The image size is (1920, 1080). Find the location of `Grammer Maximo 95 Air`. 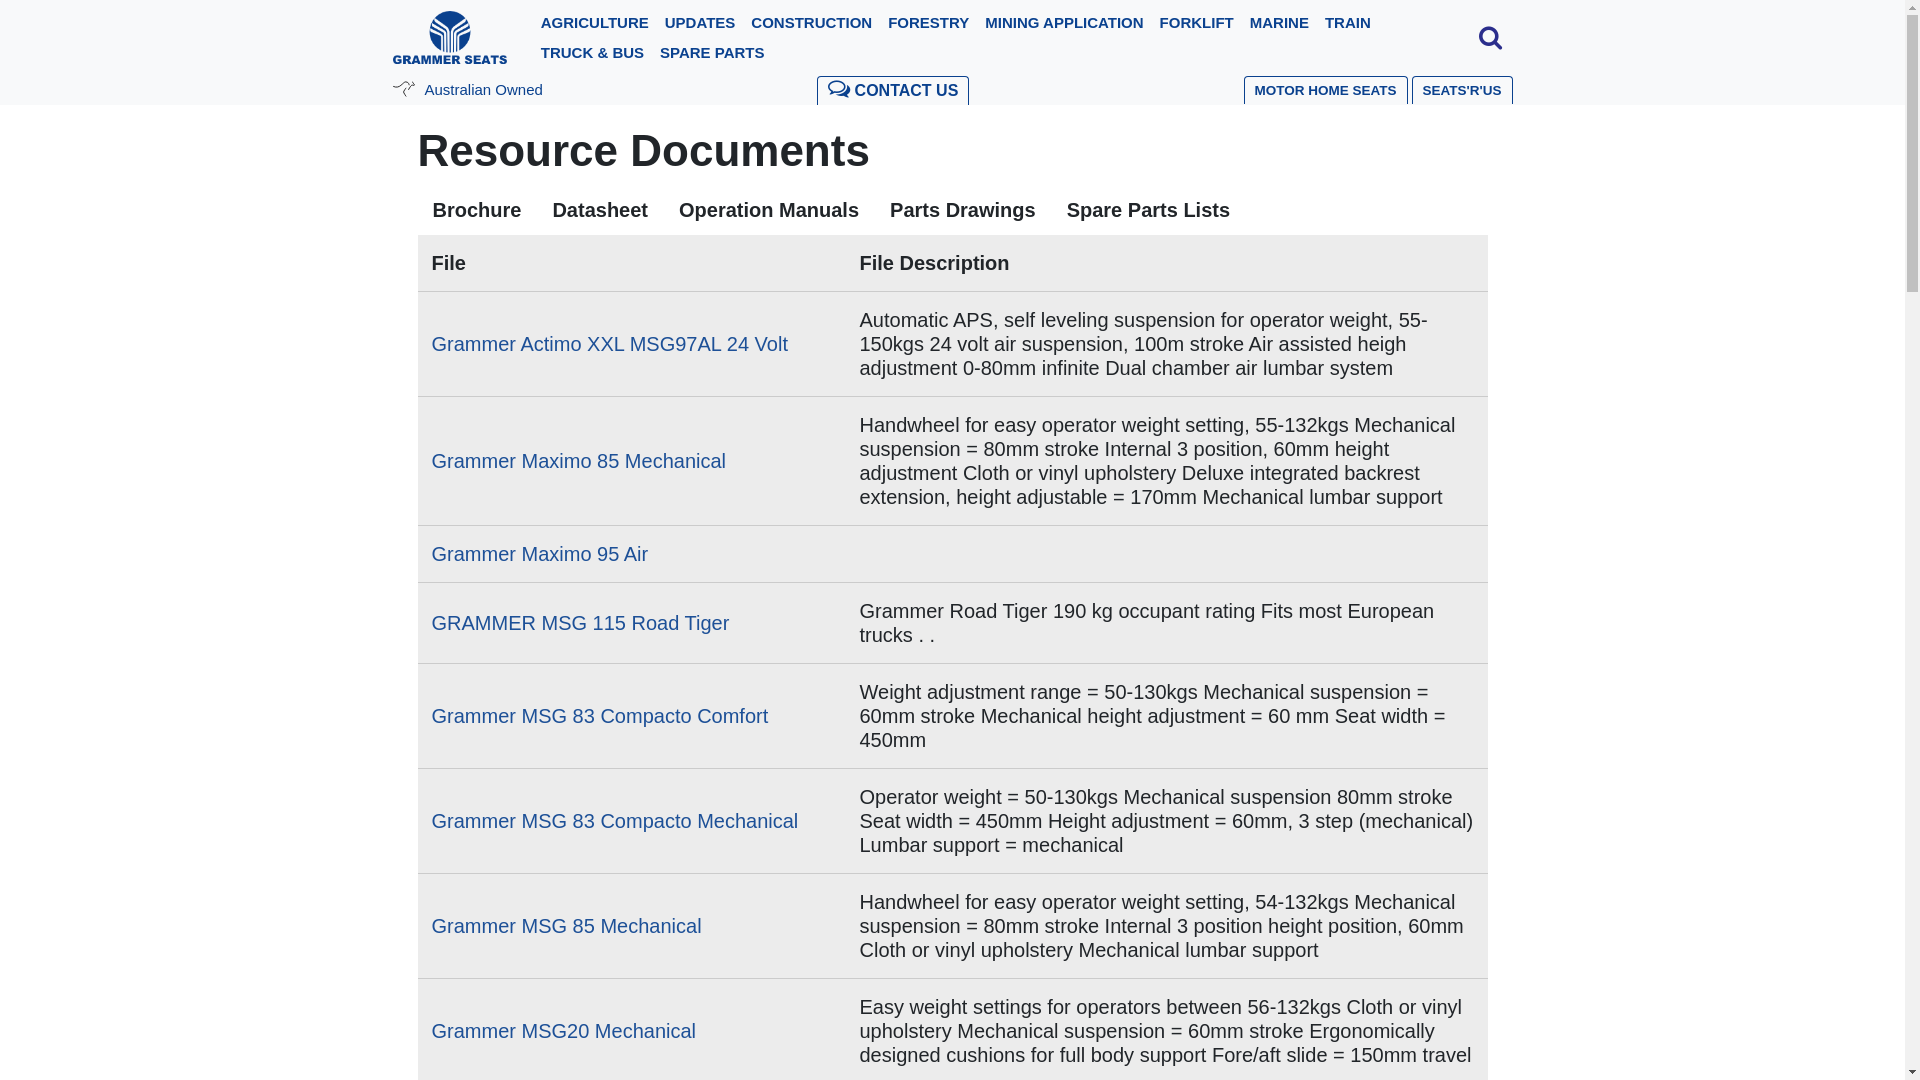

Grammer Maximo 95 Air is located at coordinates (540, 554).